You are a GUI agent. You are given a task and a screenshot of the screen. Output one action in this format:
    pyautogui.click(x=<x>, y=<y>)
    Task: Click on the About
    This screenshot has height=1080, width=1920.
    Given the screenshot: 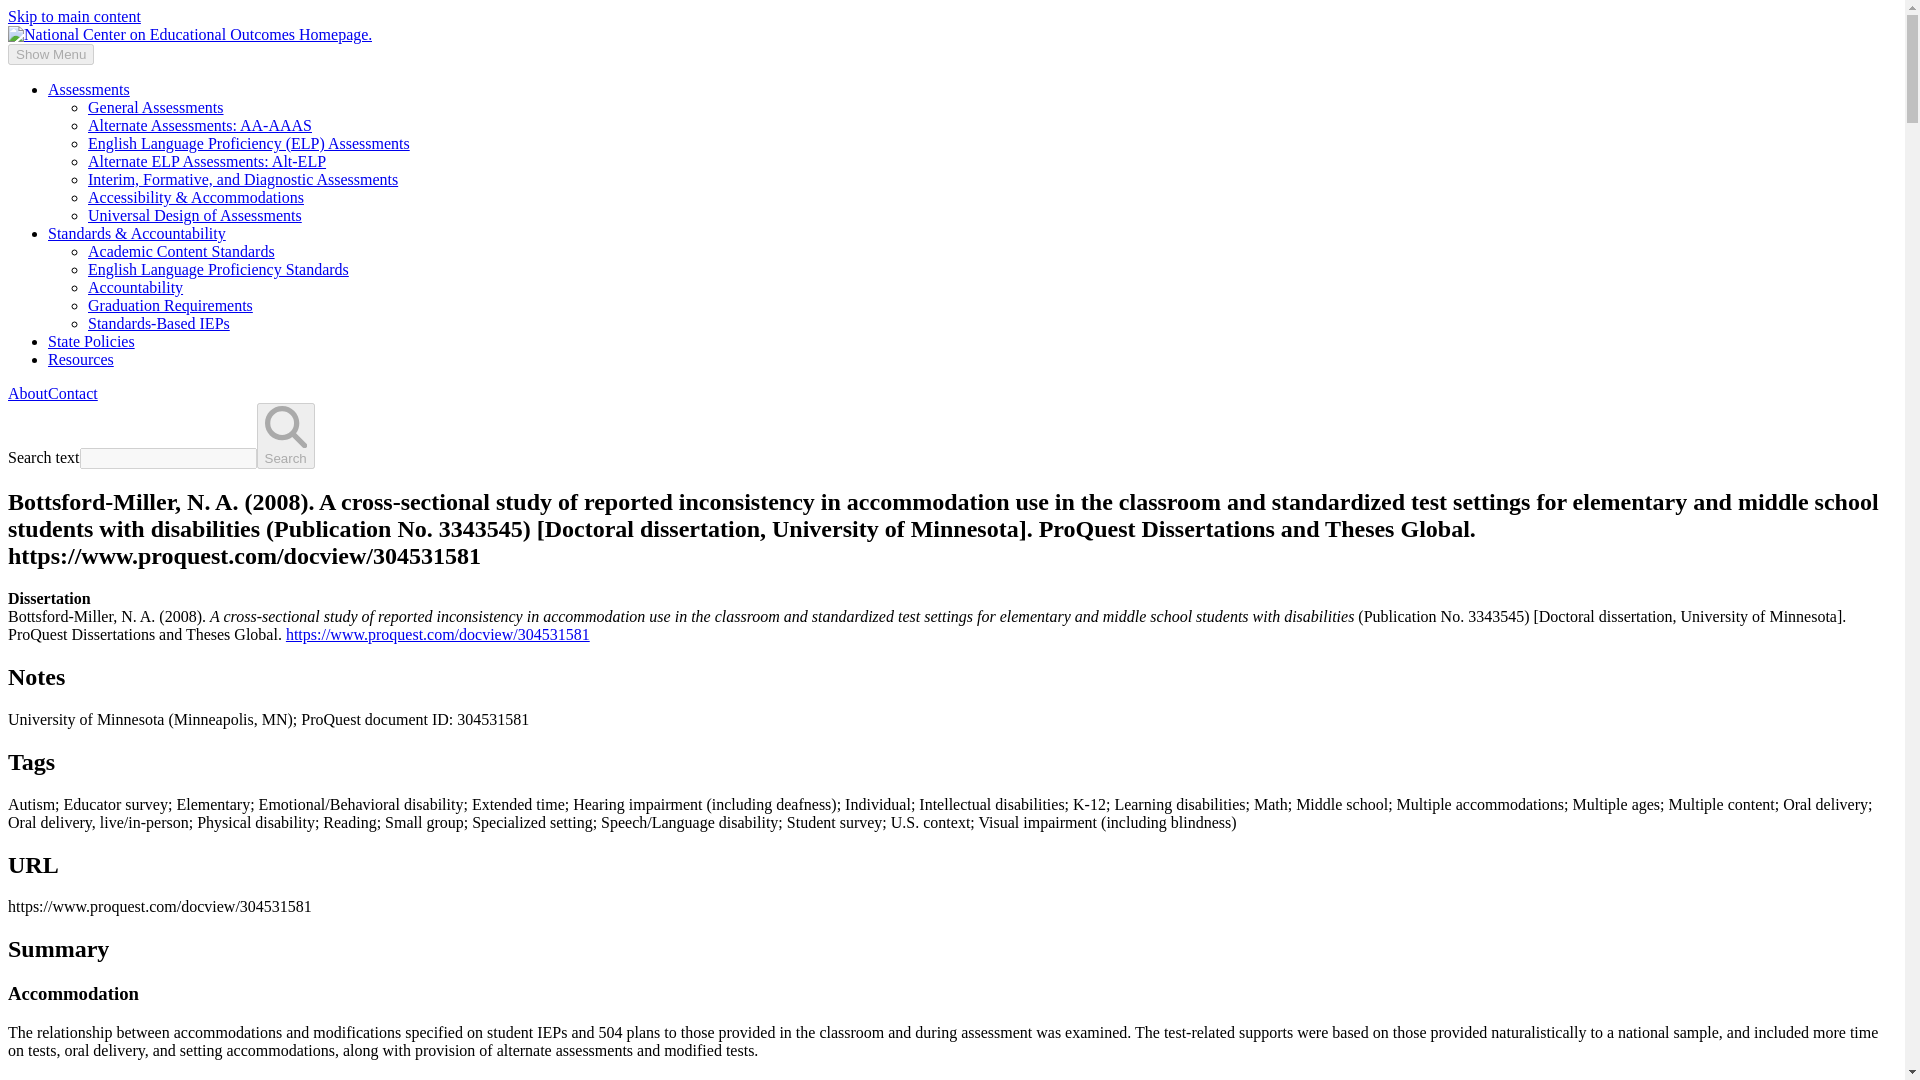 What is the action you would take?
    pyautogui.click(x=28, y=392)
    